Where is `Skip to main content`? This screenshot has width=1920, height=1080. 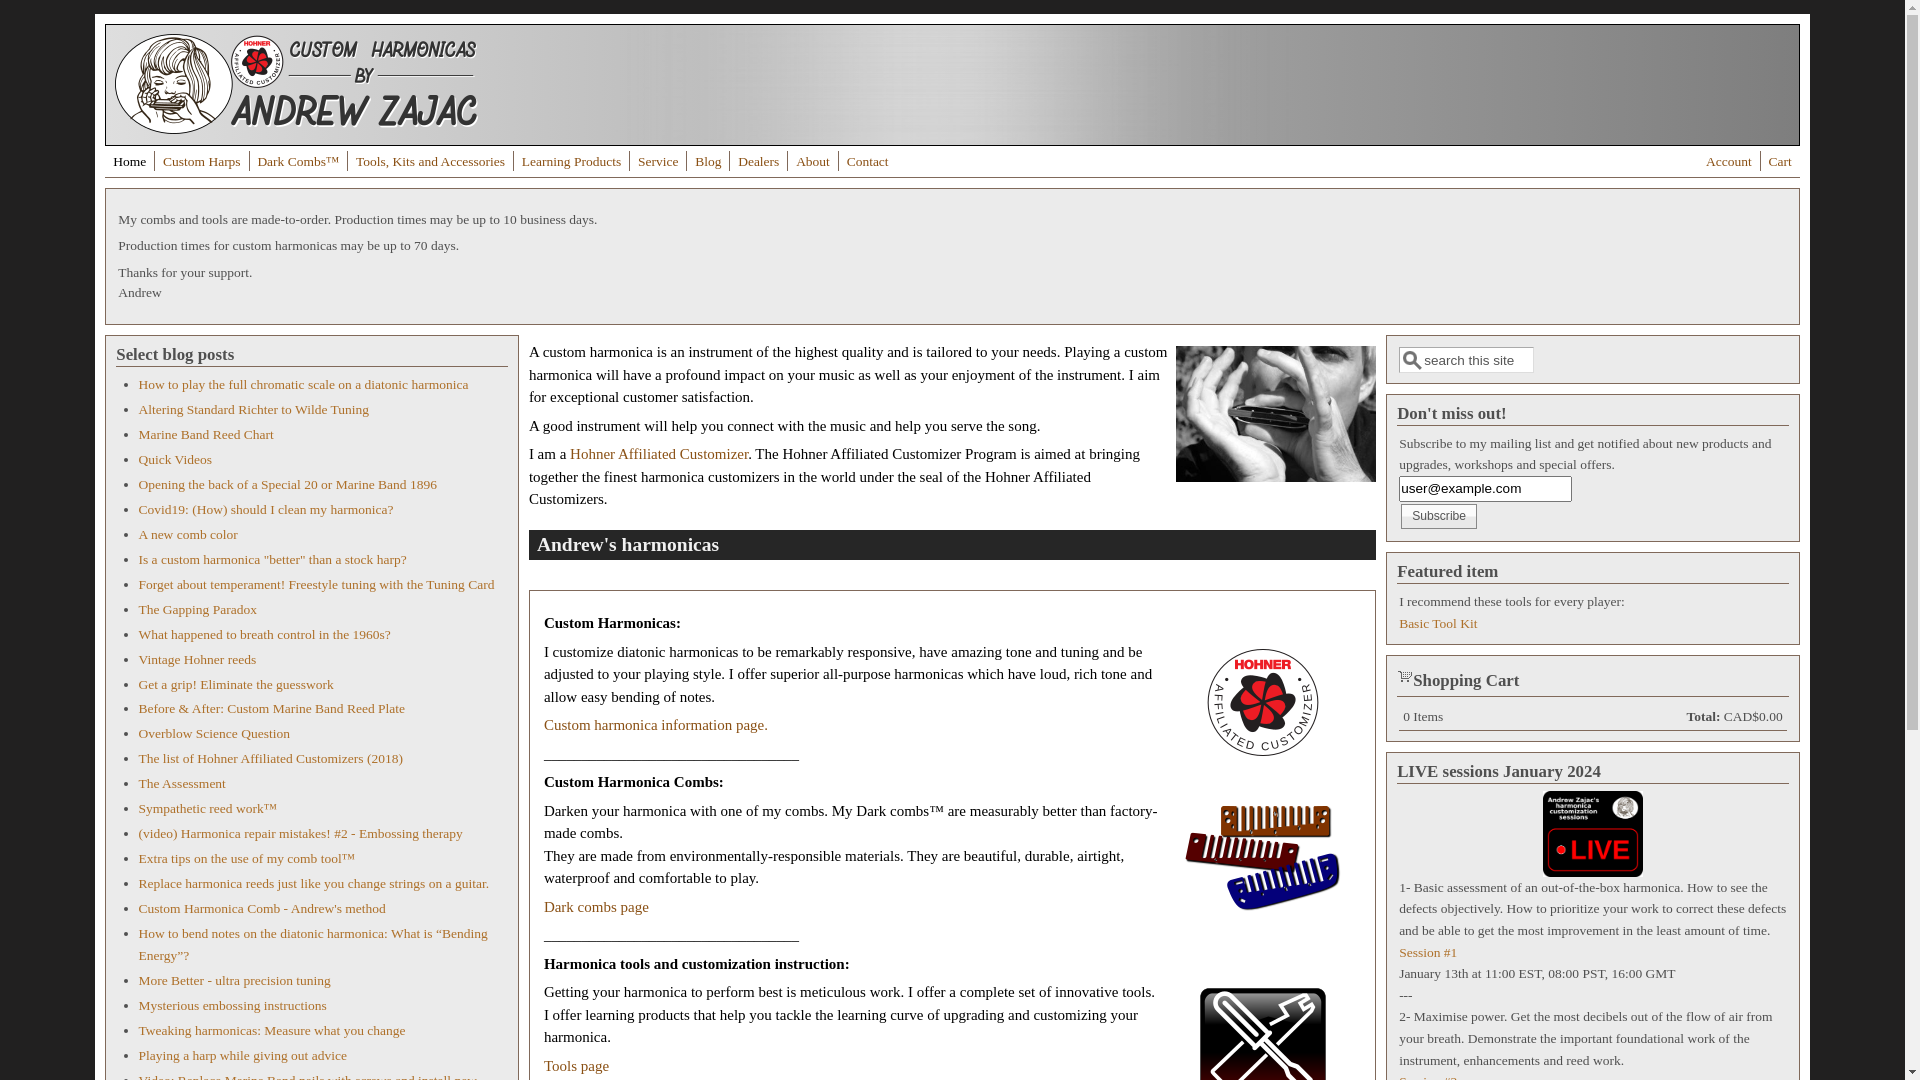 Skip to main content is located at coordinates (62, 14).